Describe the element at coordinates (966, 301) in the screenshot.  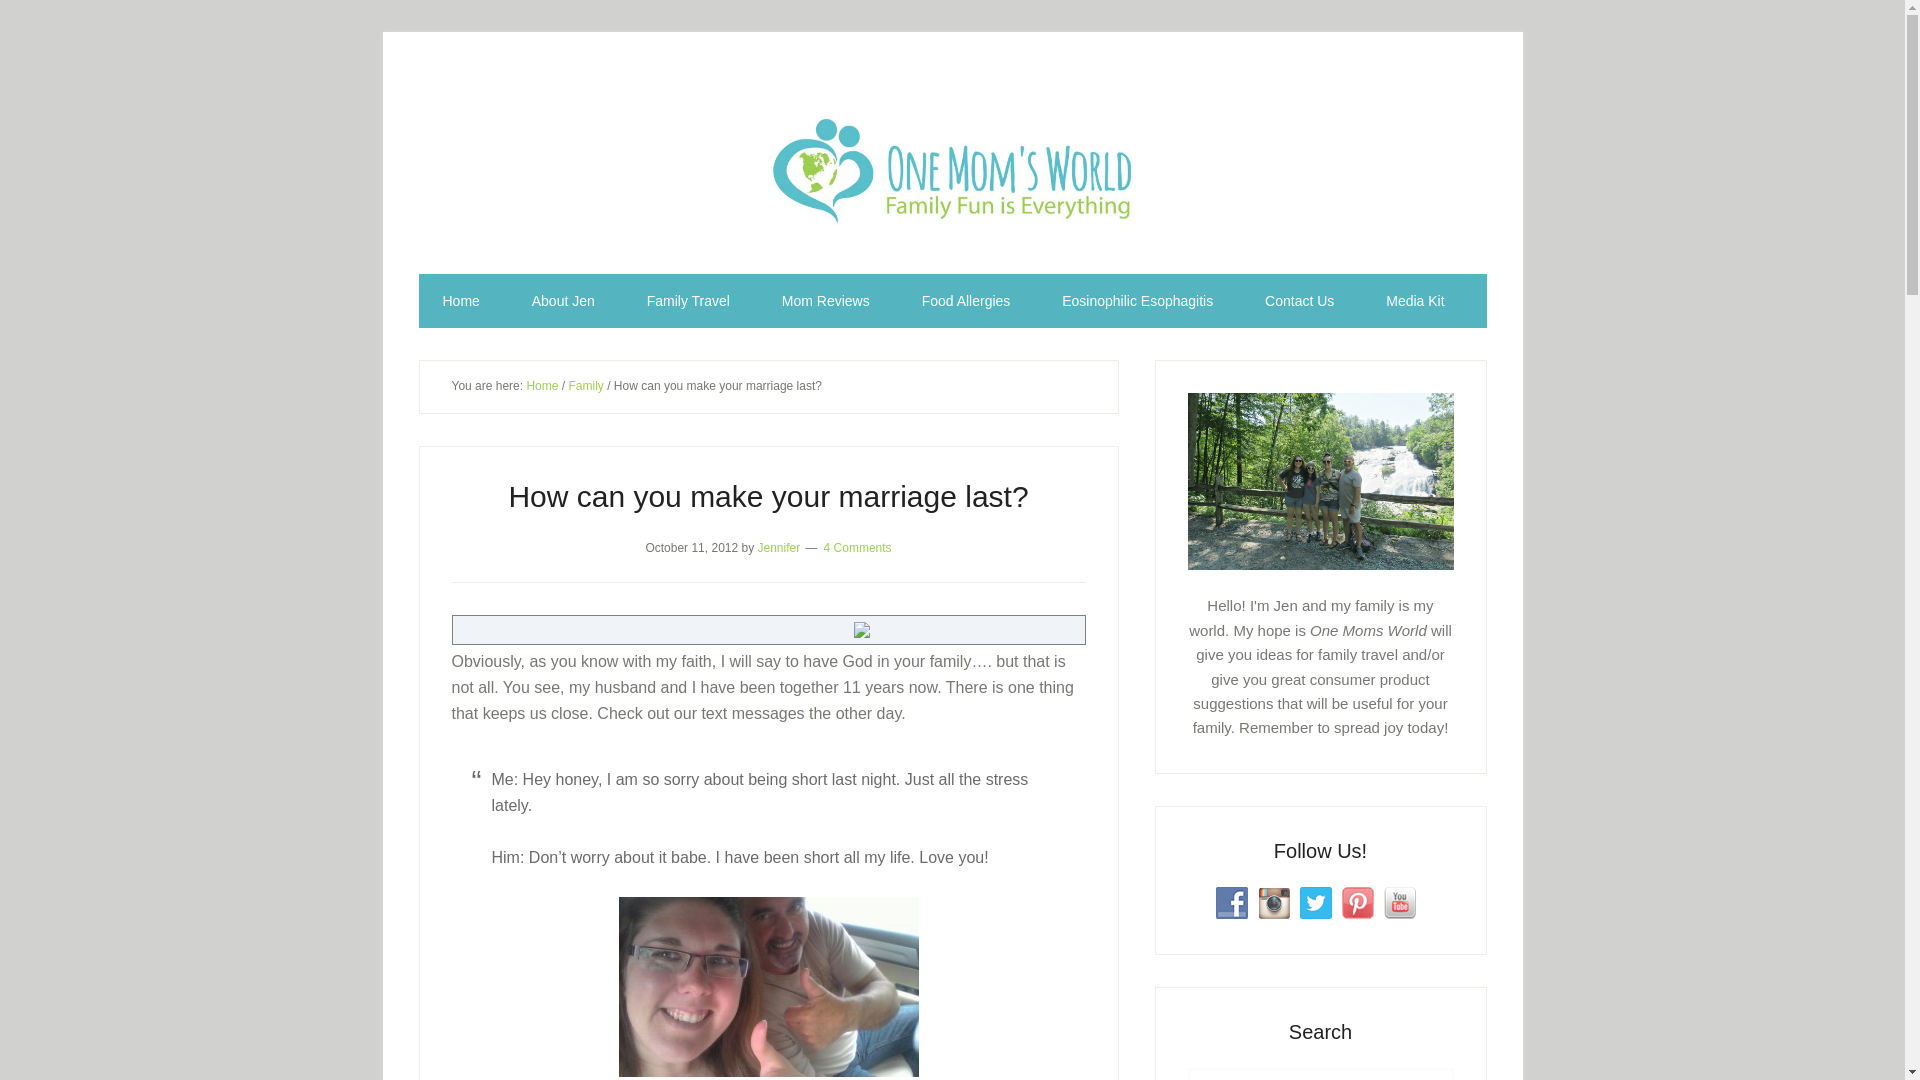
I see `Food Allergies` at that location.